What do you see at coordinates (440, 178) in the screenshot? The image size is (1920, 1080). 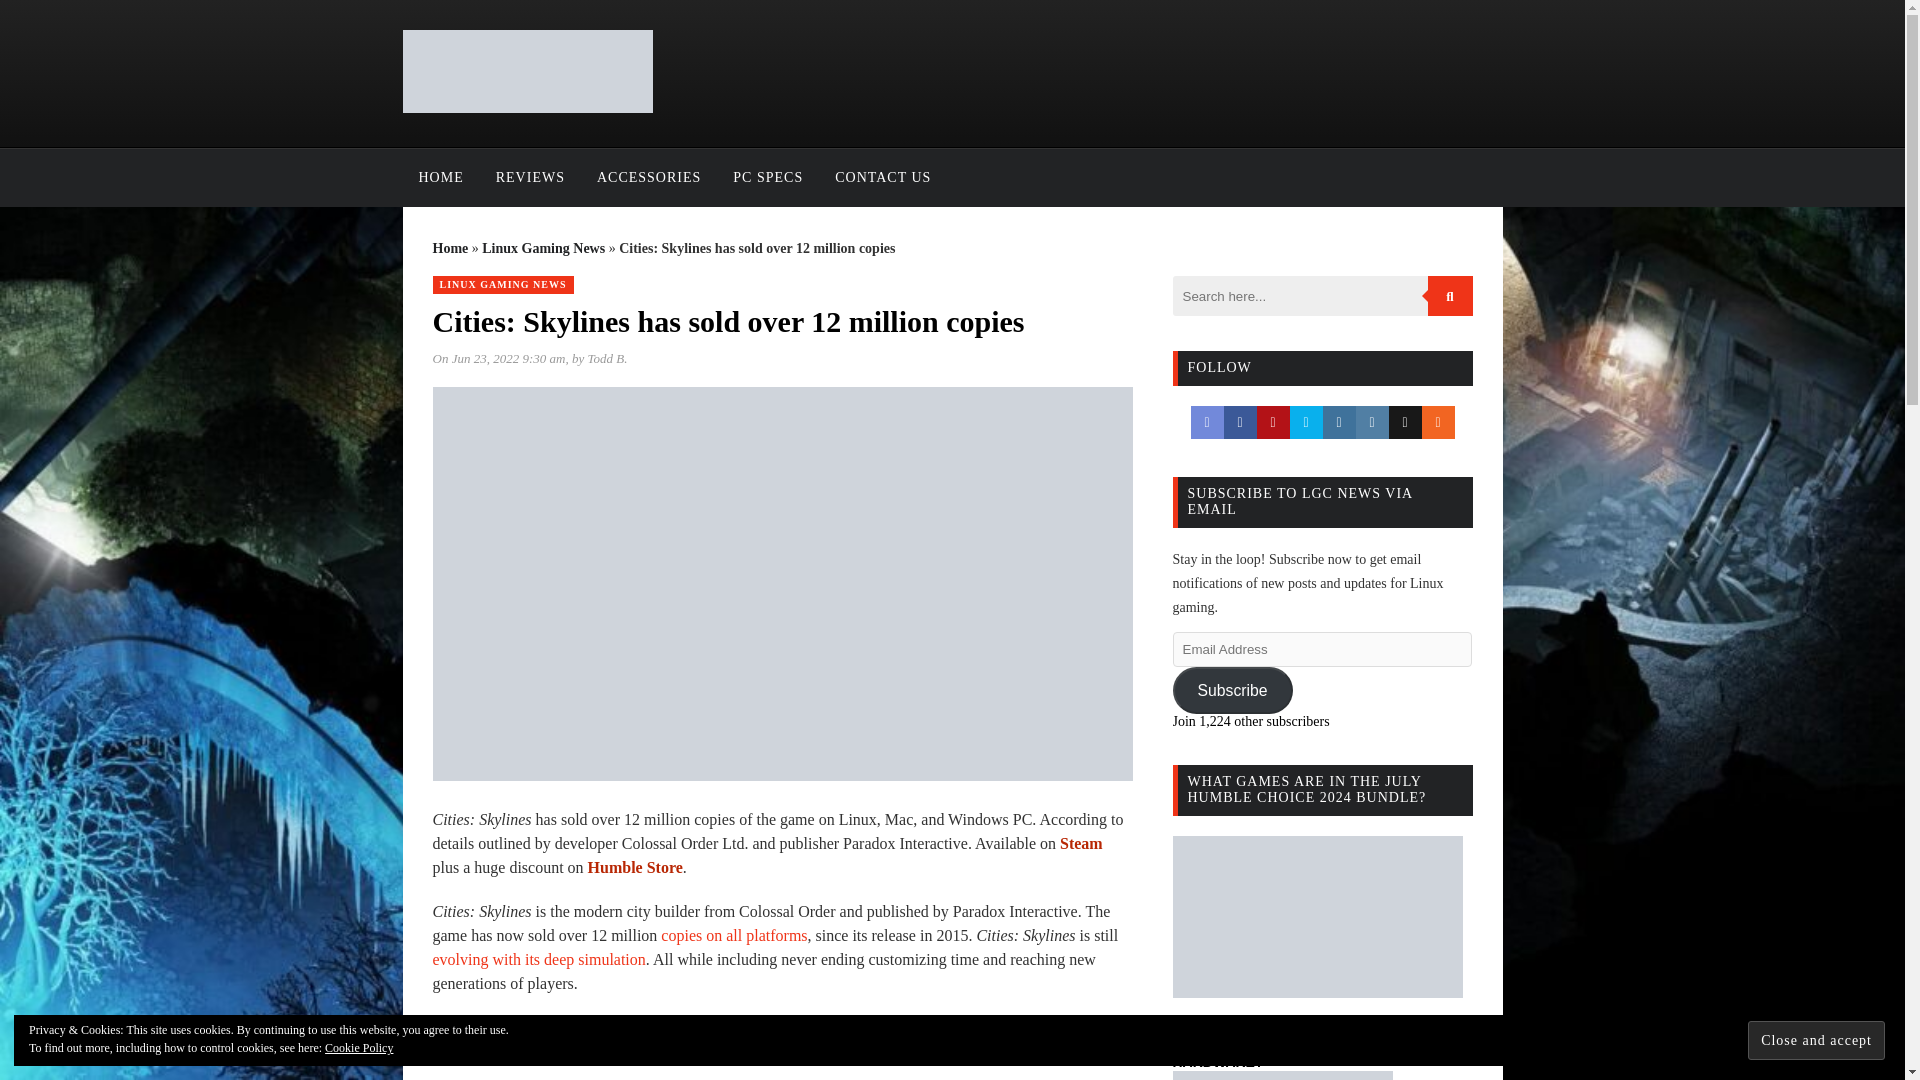 I see `HOME` at bounding box center [440, 178].